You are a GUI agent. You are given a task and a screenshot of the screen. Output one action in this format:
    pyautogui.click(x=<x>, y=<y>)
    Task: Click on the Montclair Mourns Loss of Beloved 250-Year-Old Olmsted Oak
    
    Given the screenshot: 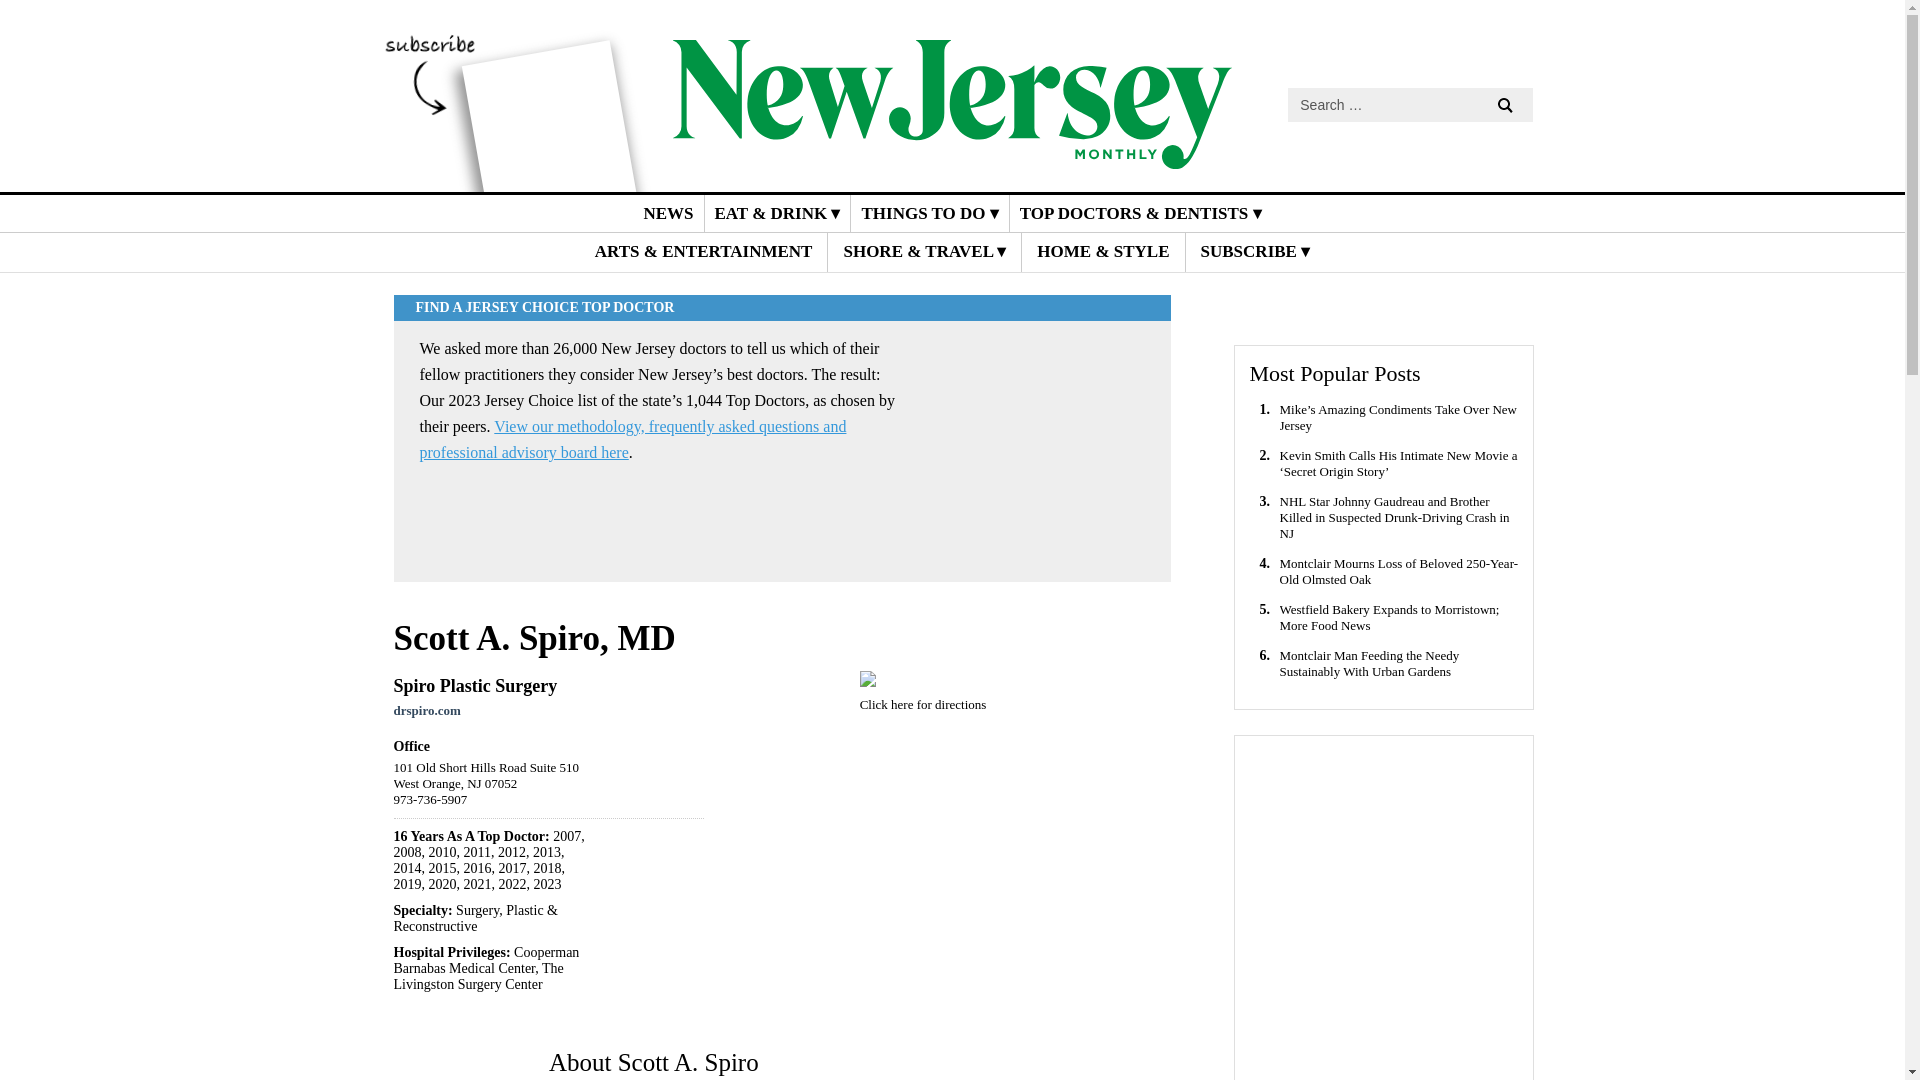 What is the action you would take?
    pyautogui.click(x=1401, y=572)
    